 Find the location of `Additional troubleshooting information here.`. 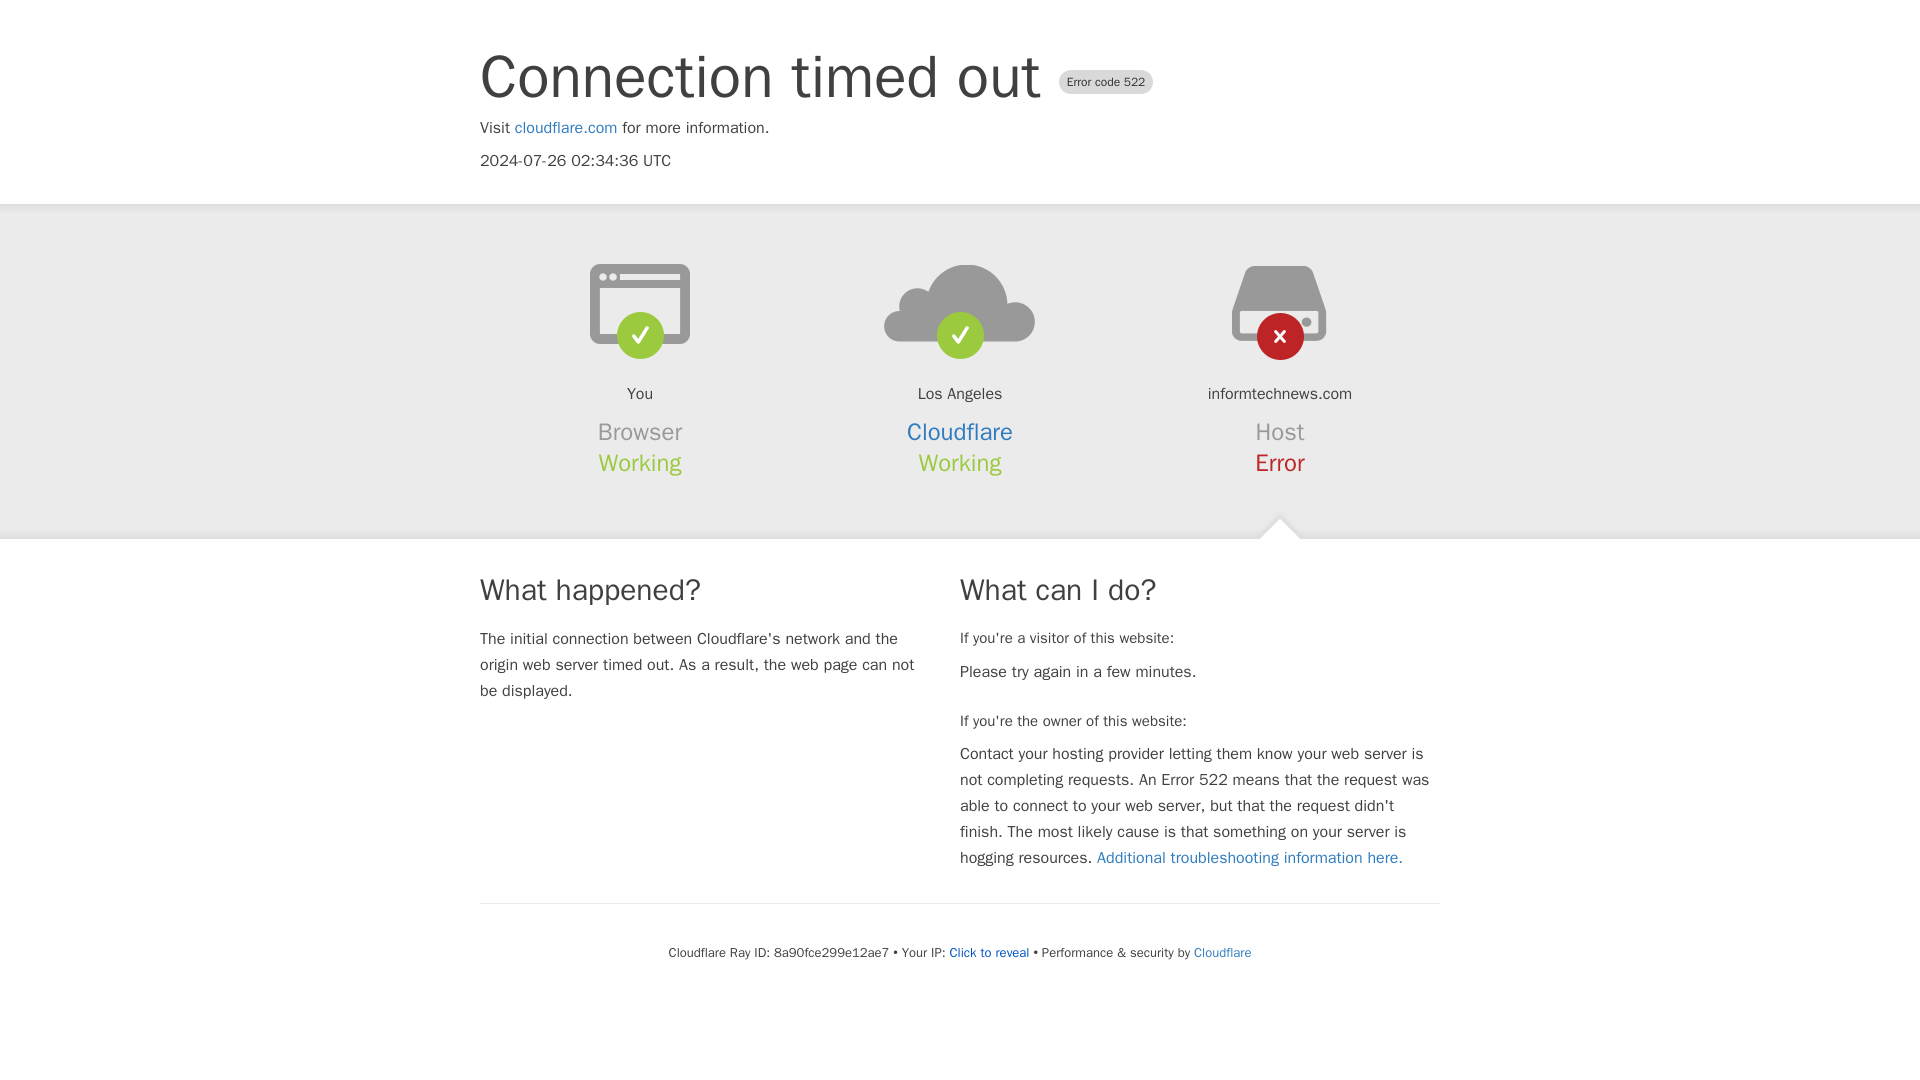

Additional troubleshooting information here. is located at coordinates (1250, 858).